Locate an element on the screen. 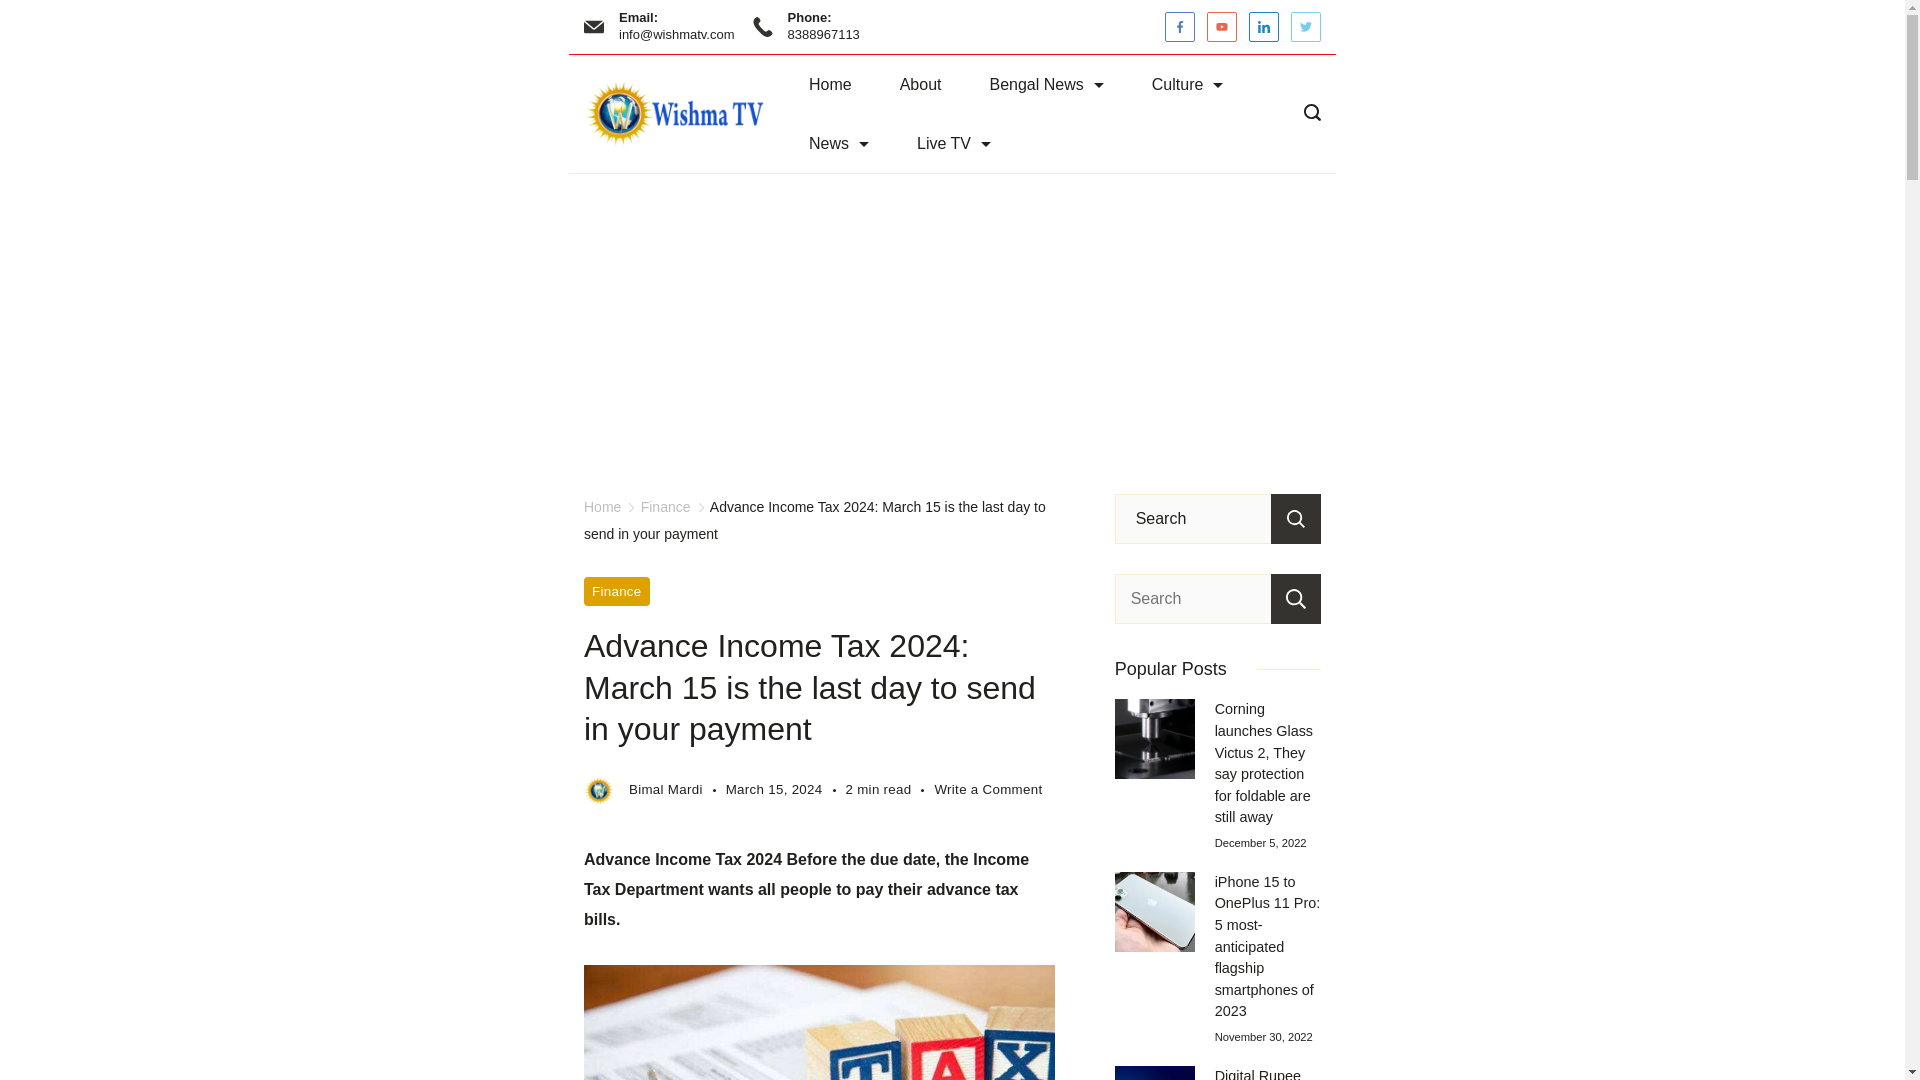 This screenshot has height=1080, width=1920. News is located at coordinates (838, 143).